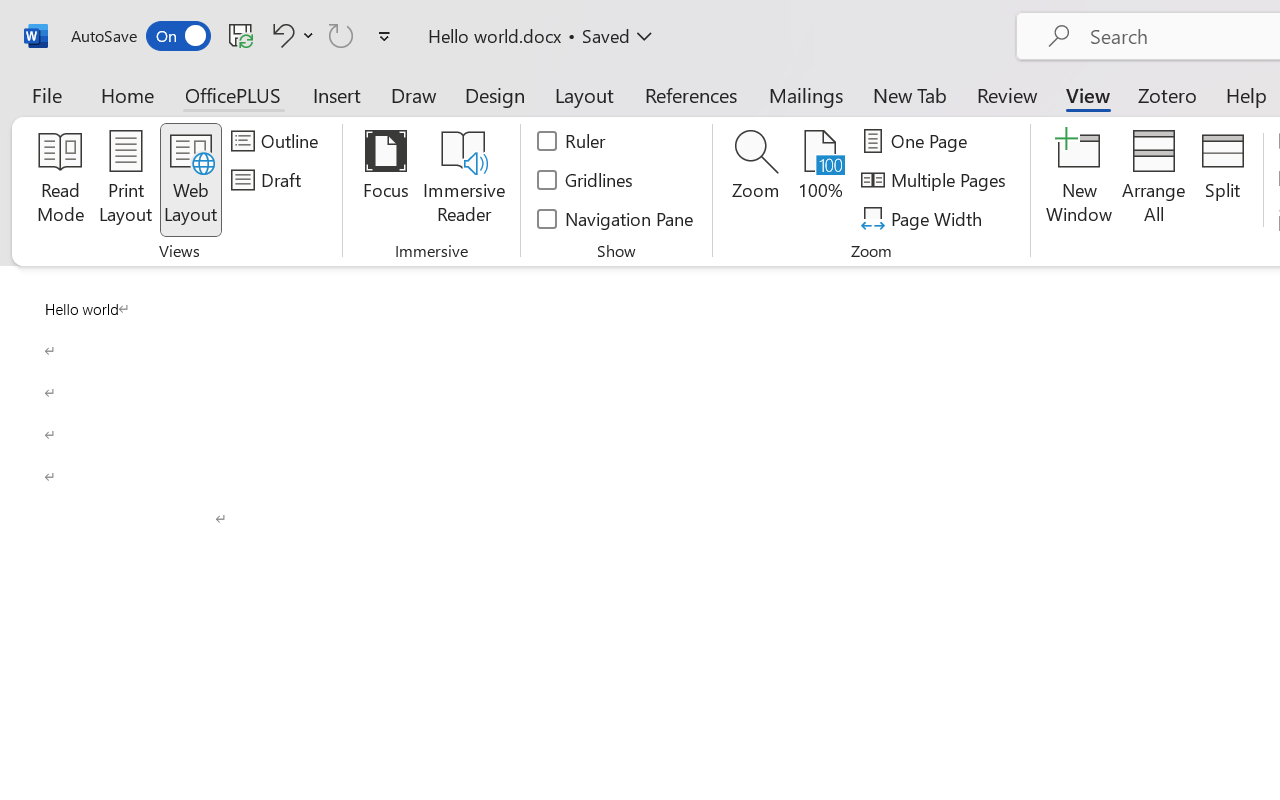 The width and height of the screenshot is (1280, 800). I want to click on View, so click(1088, 94).